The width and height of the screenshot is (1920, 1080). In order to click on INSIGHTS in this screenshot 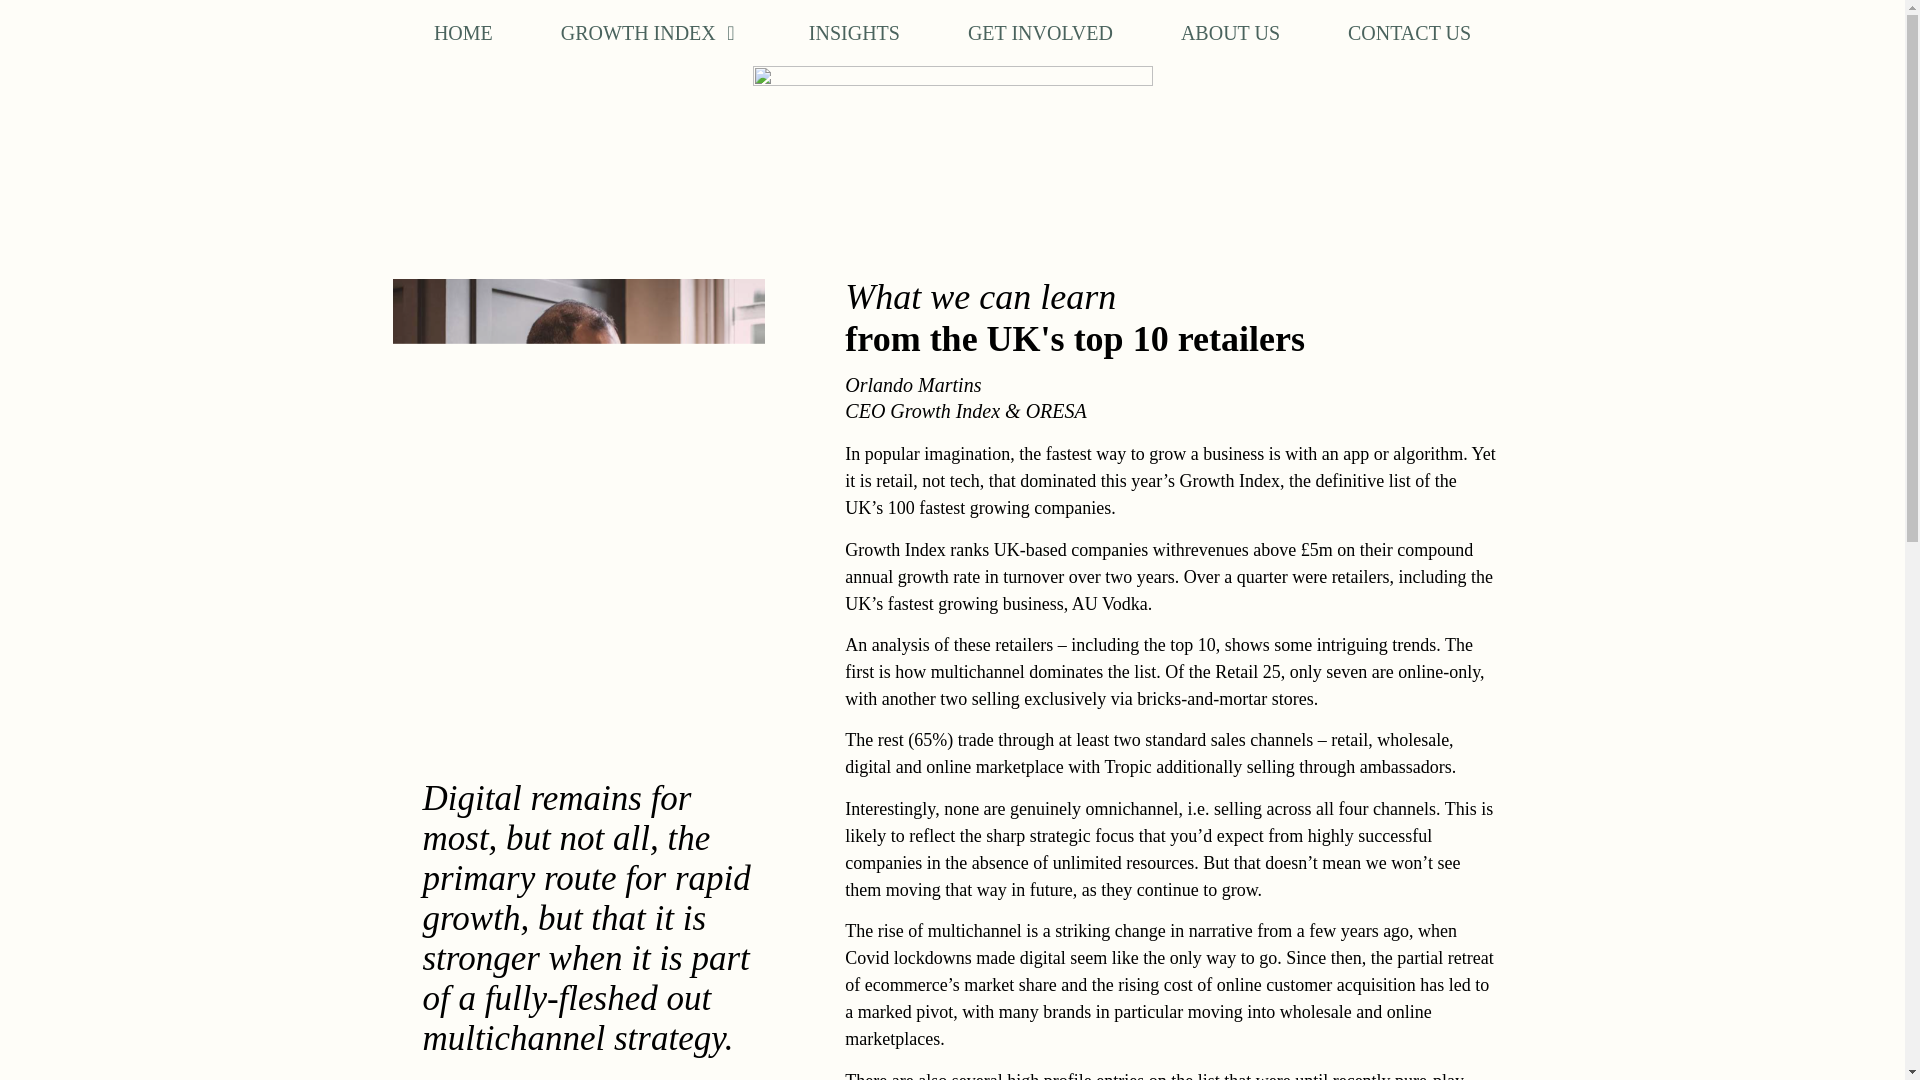, I will do `click(854, 32)`.